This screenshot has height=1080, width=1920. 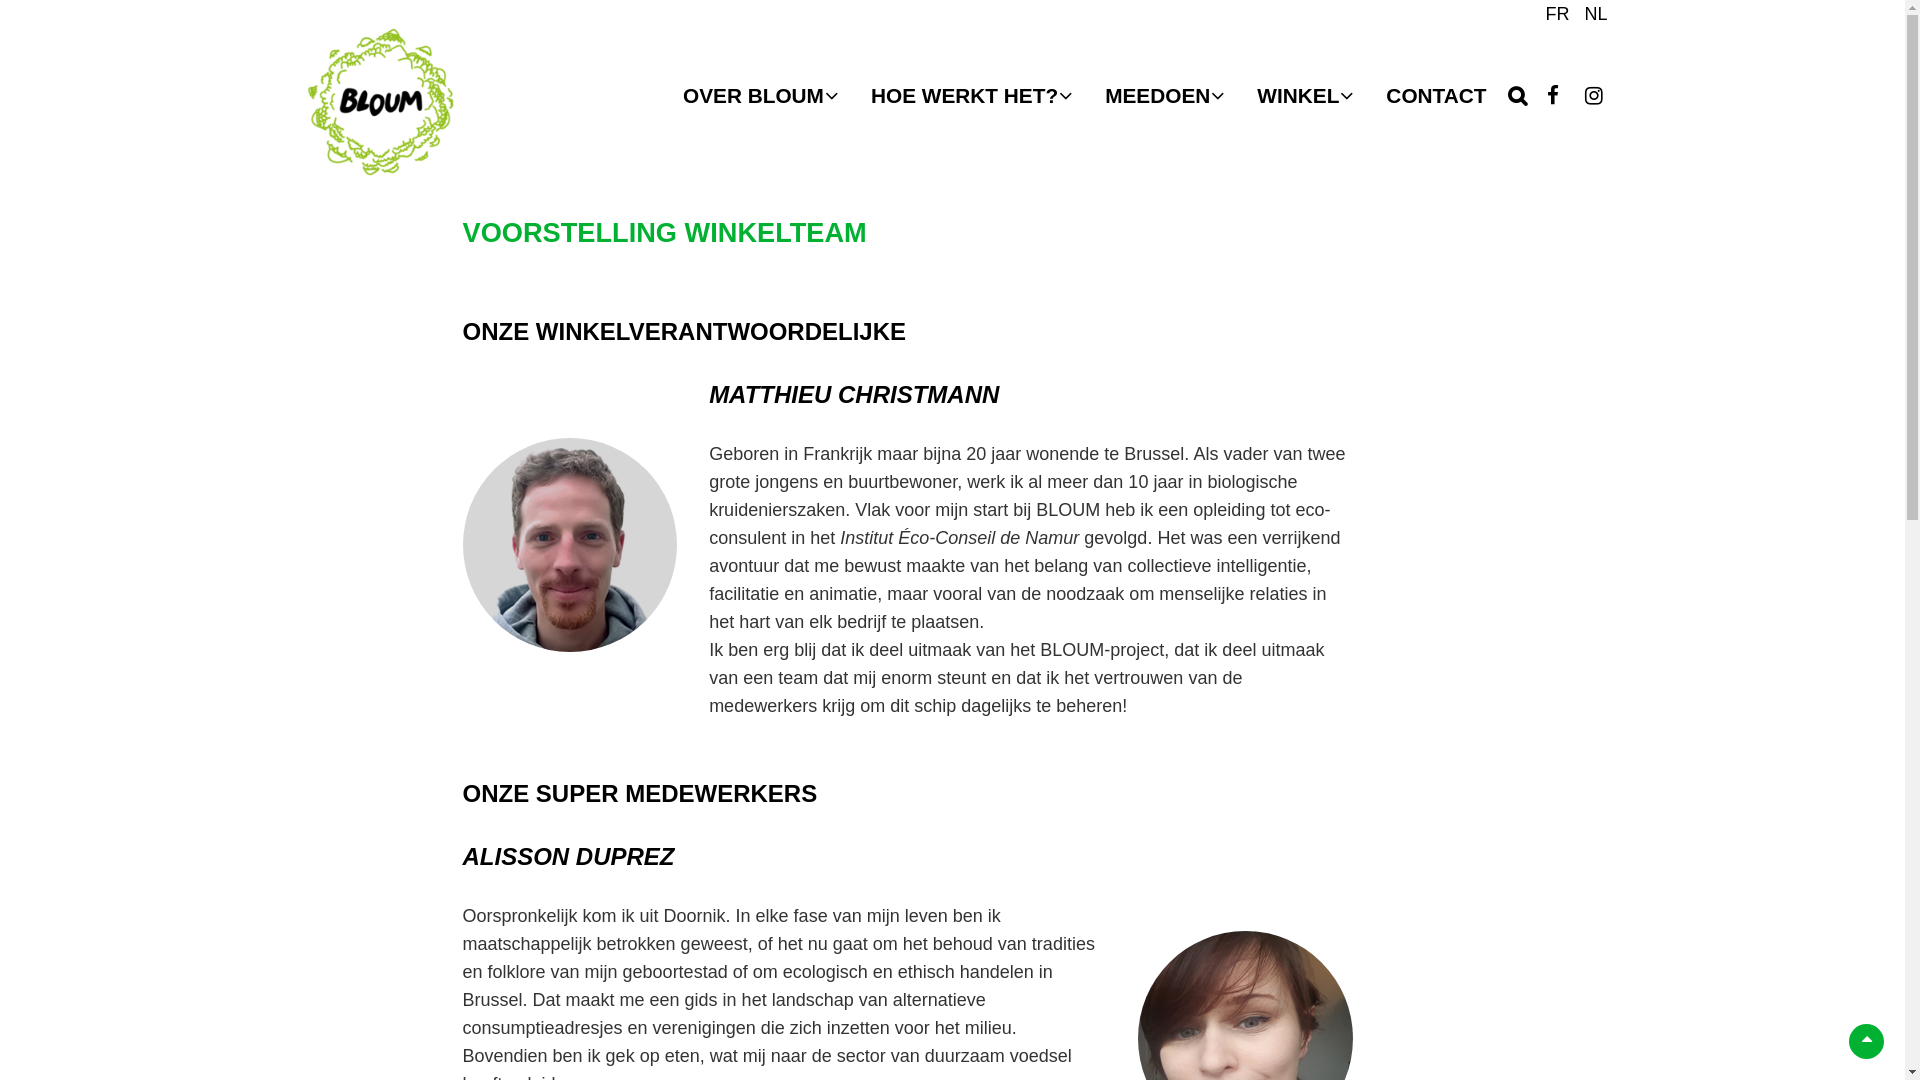 I want to click on CONTACT, so click(x=1436, y=96).